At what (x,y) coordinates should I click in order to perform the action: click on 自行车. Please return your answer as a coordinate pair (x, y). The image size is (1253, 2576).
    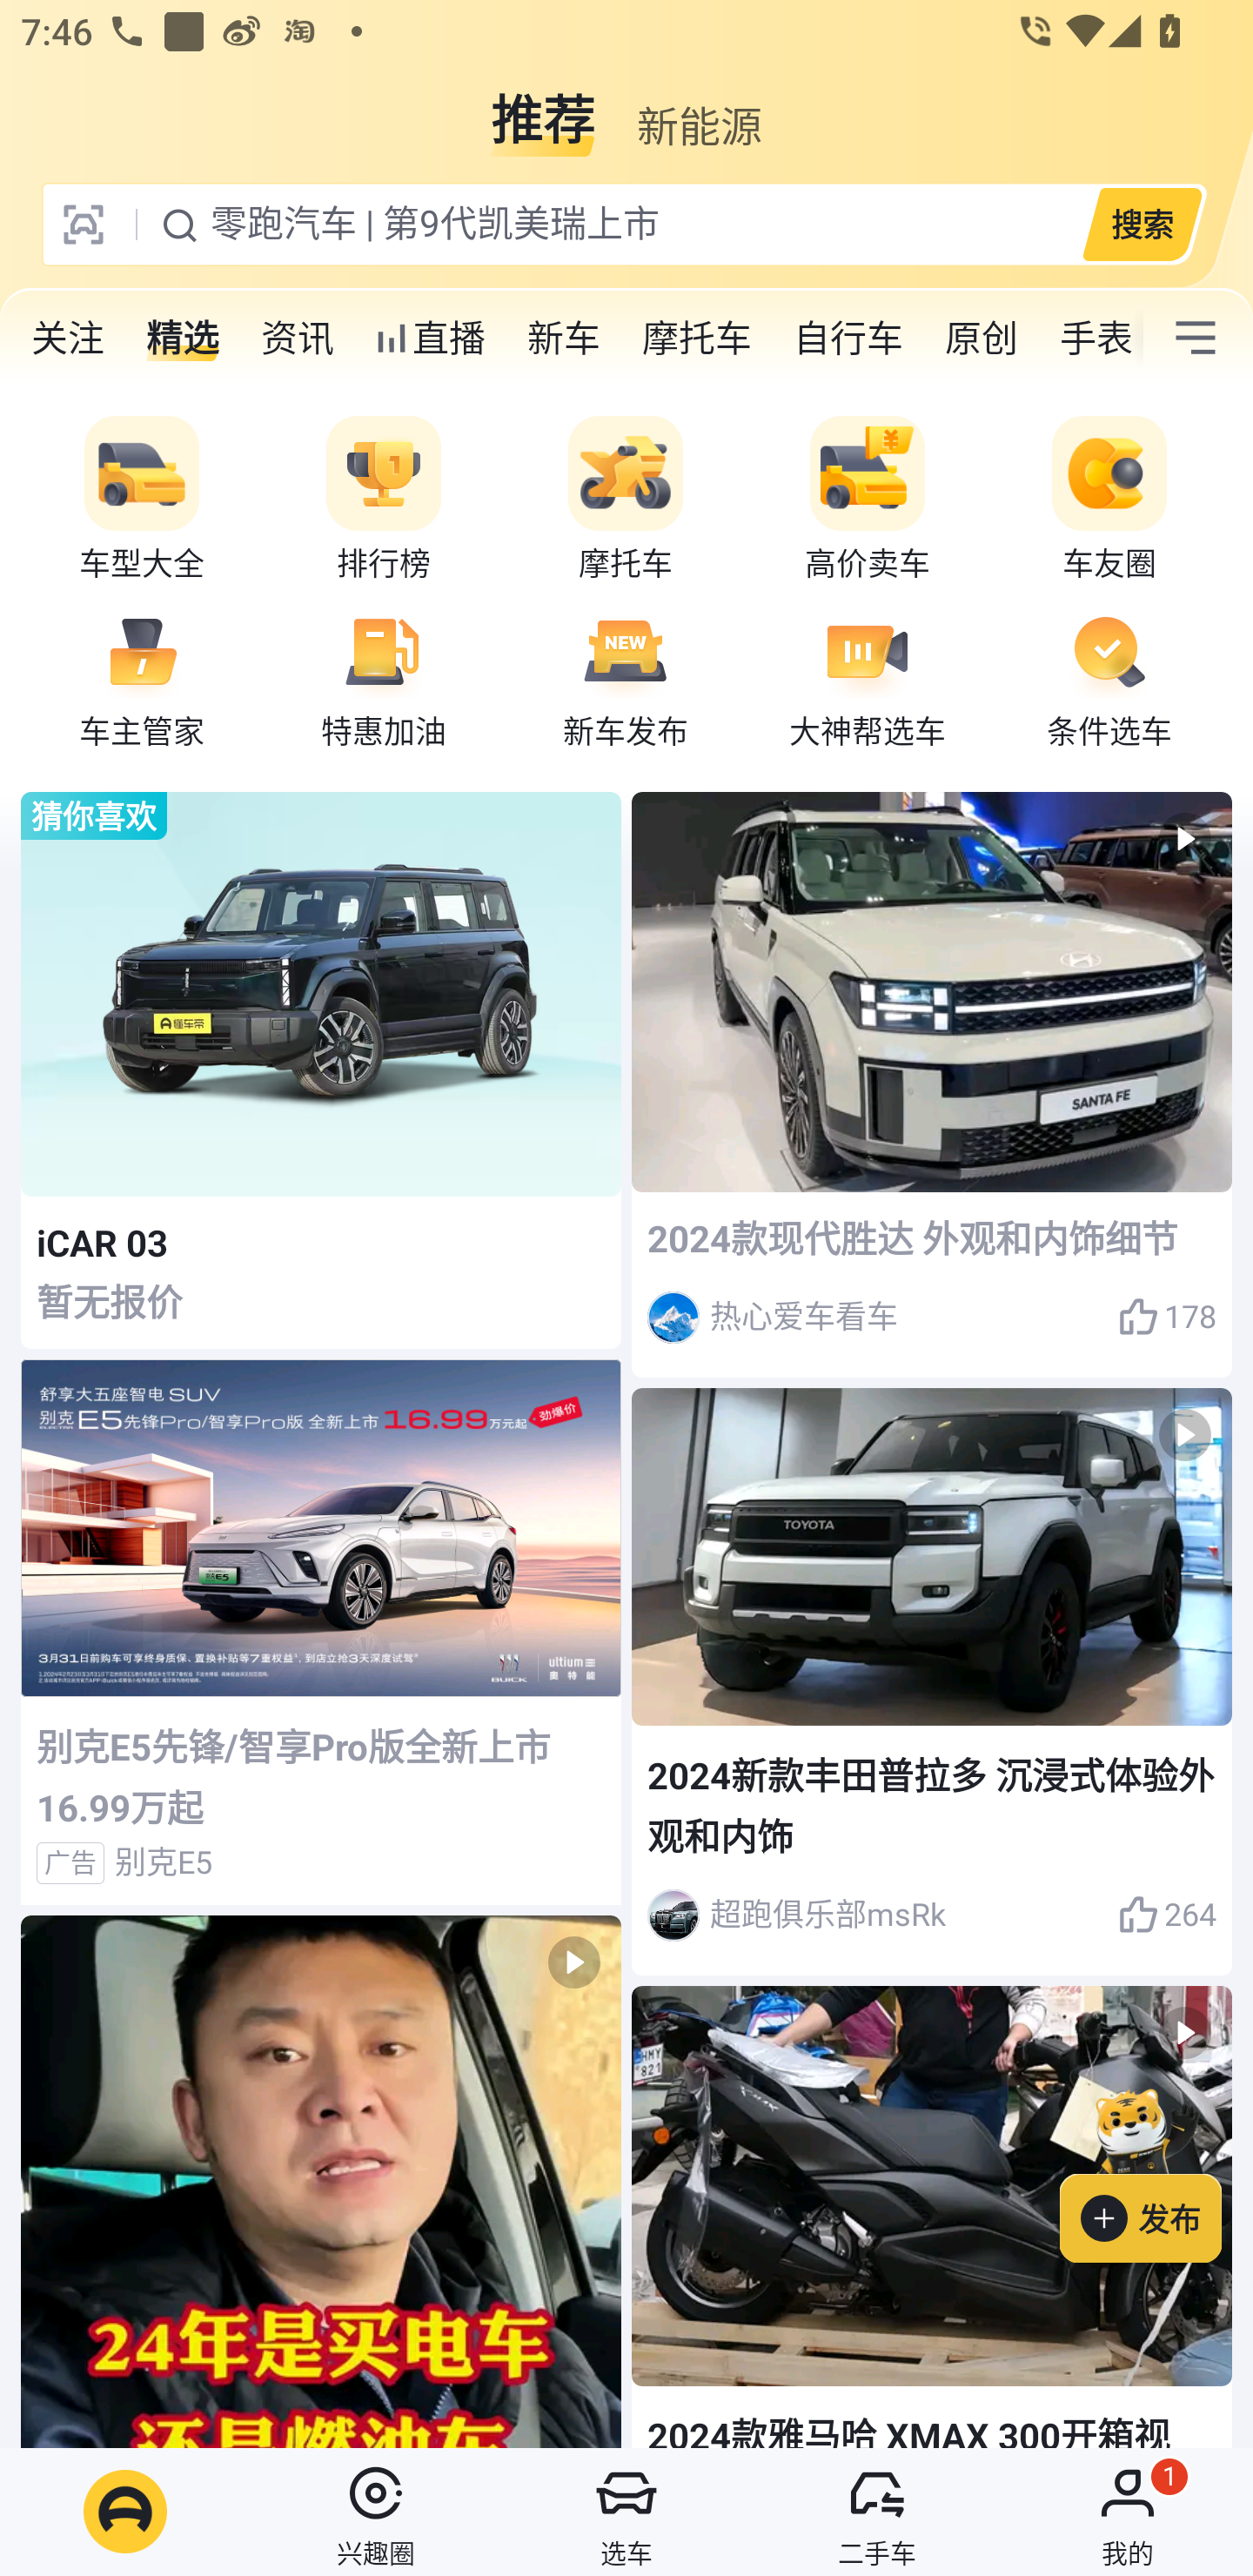
    Looking at the image, I should click on (848, 338).